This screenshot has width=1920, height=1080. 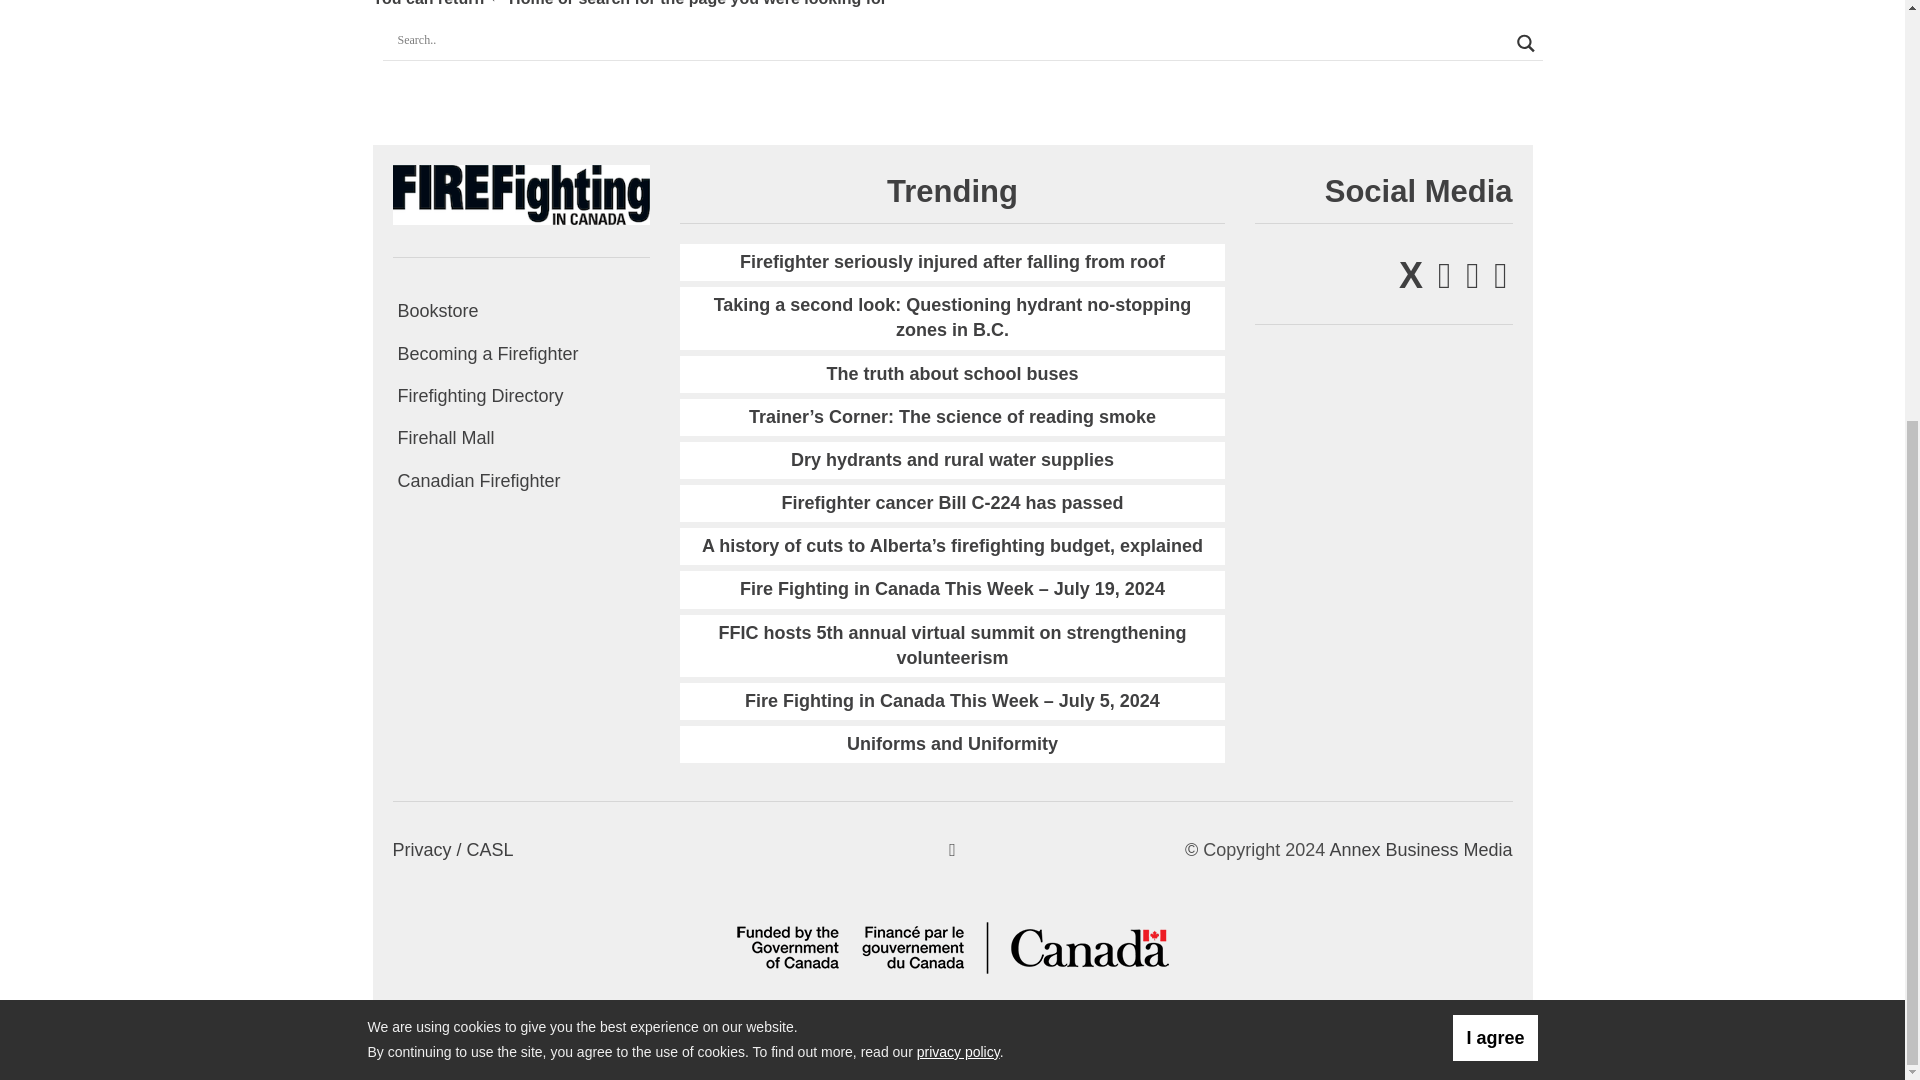 What do you see at coordinates (1420, 850) in the screenshot?
I see `Annex Business Media` at bounding box center [1420, 850].